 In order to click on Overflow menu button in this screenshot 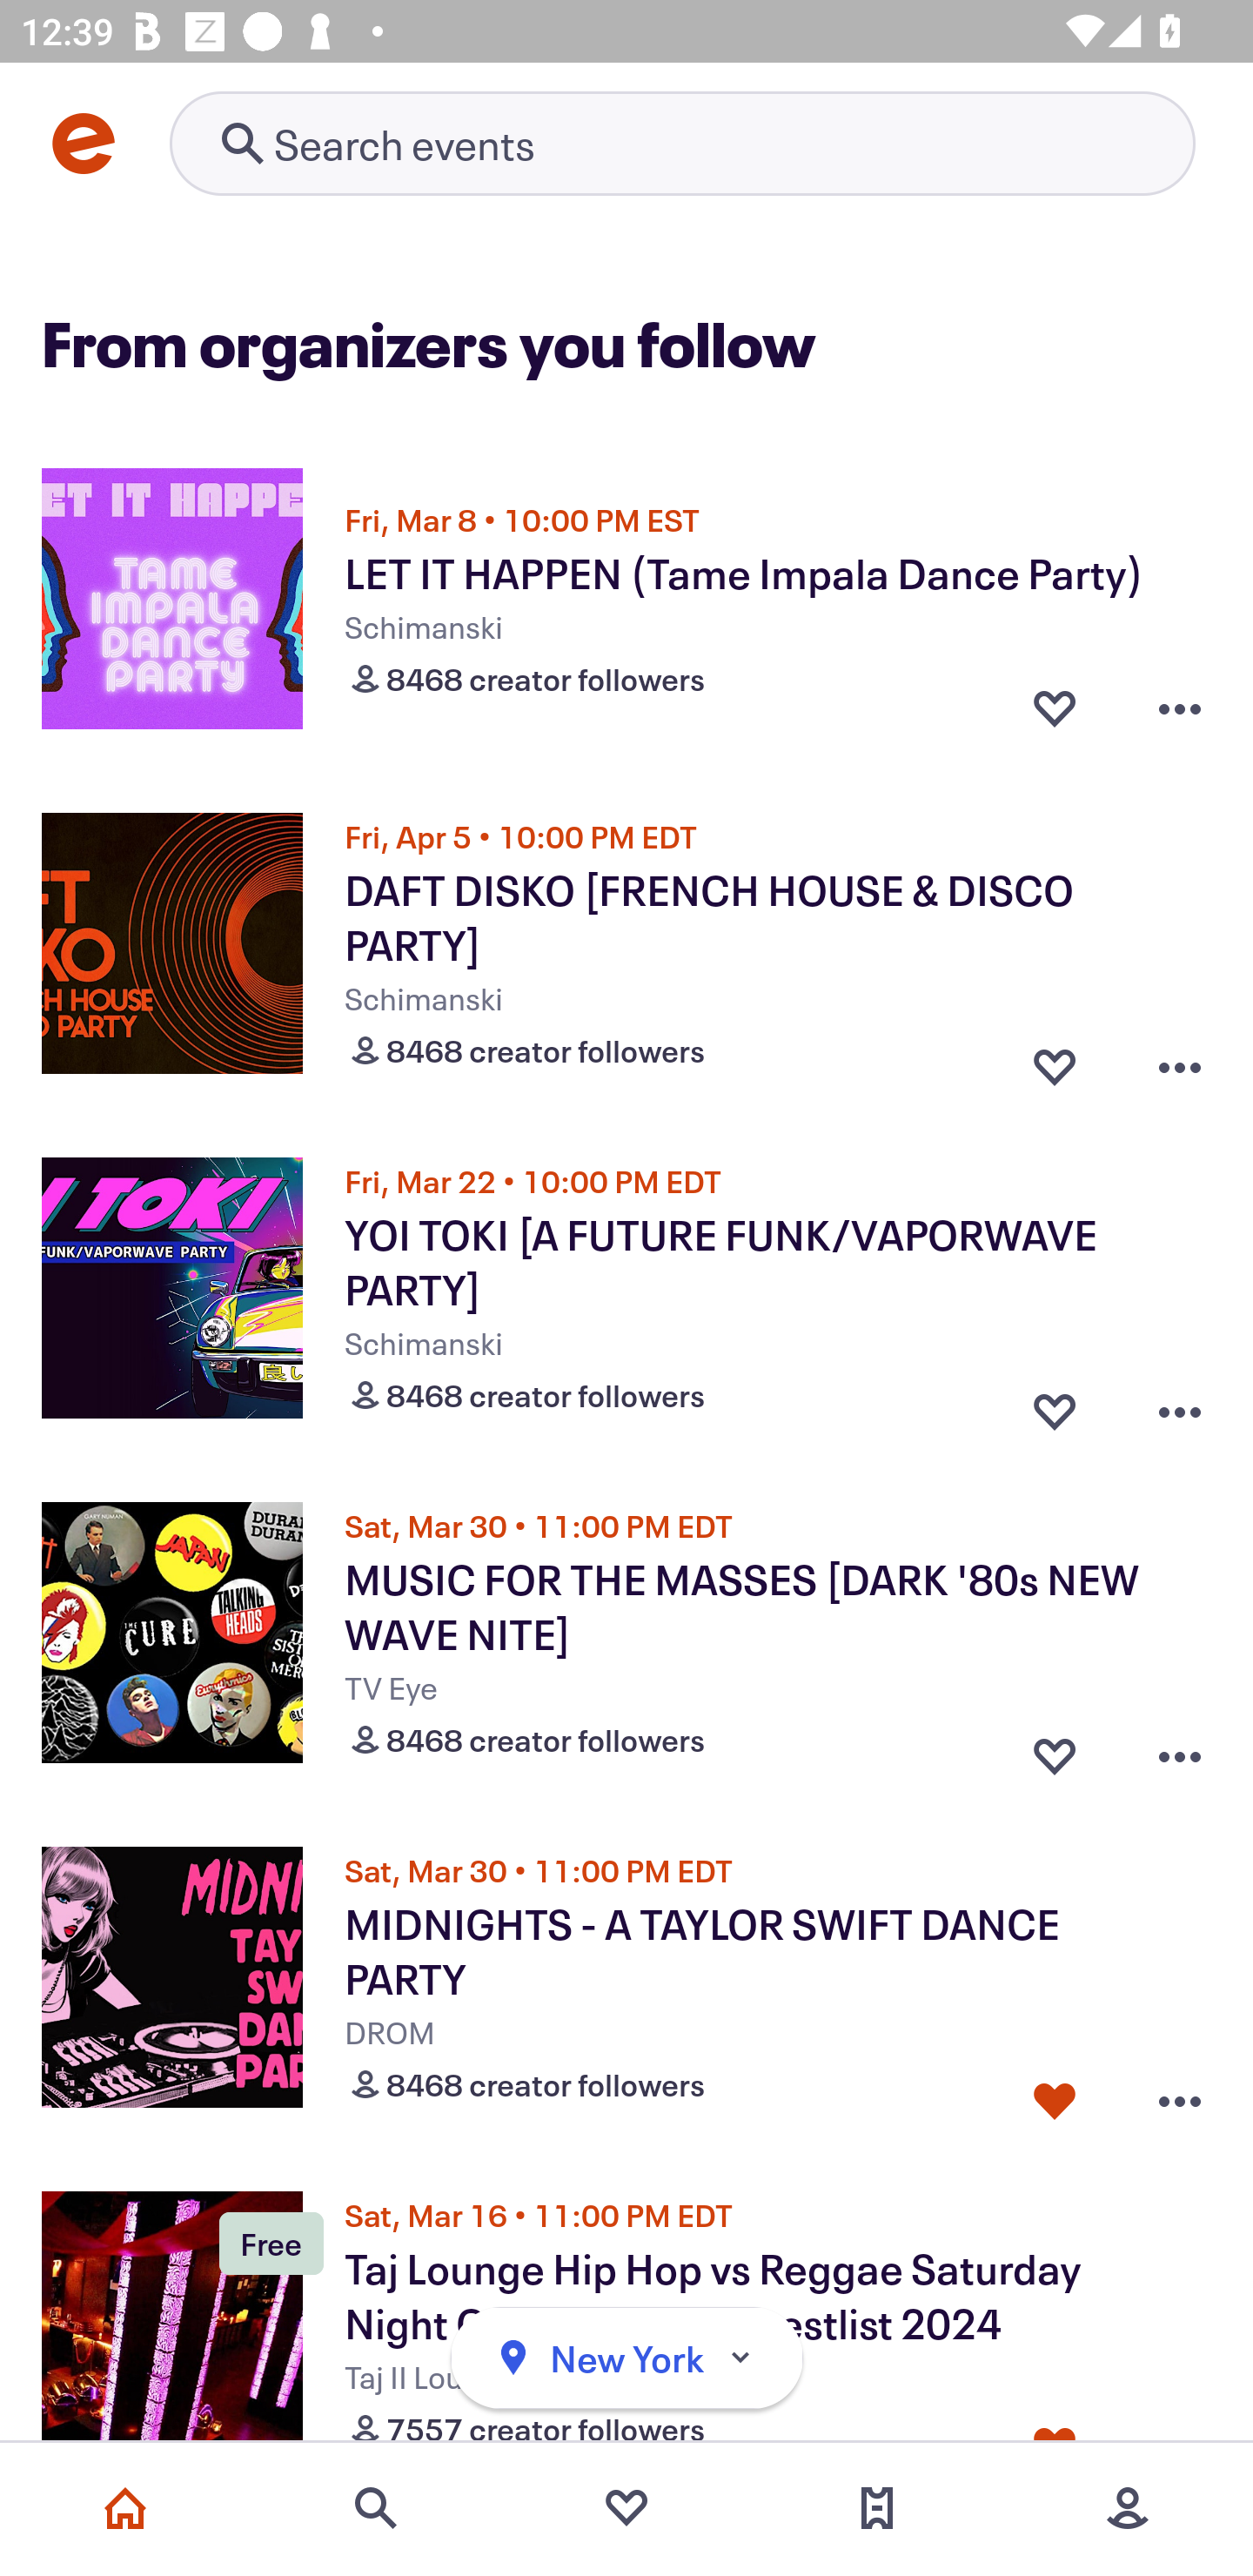, I will do `click(1180, 1405)`.